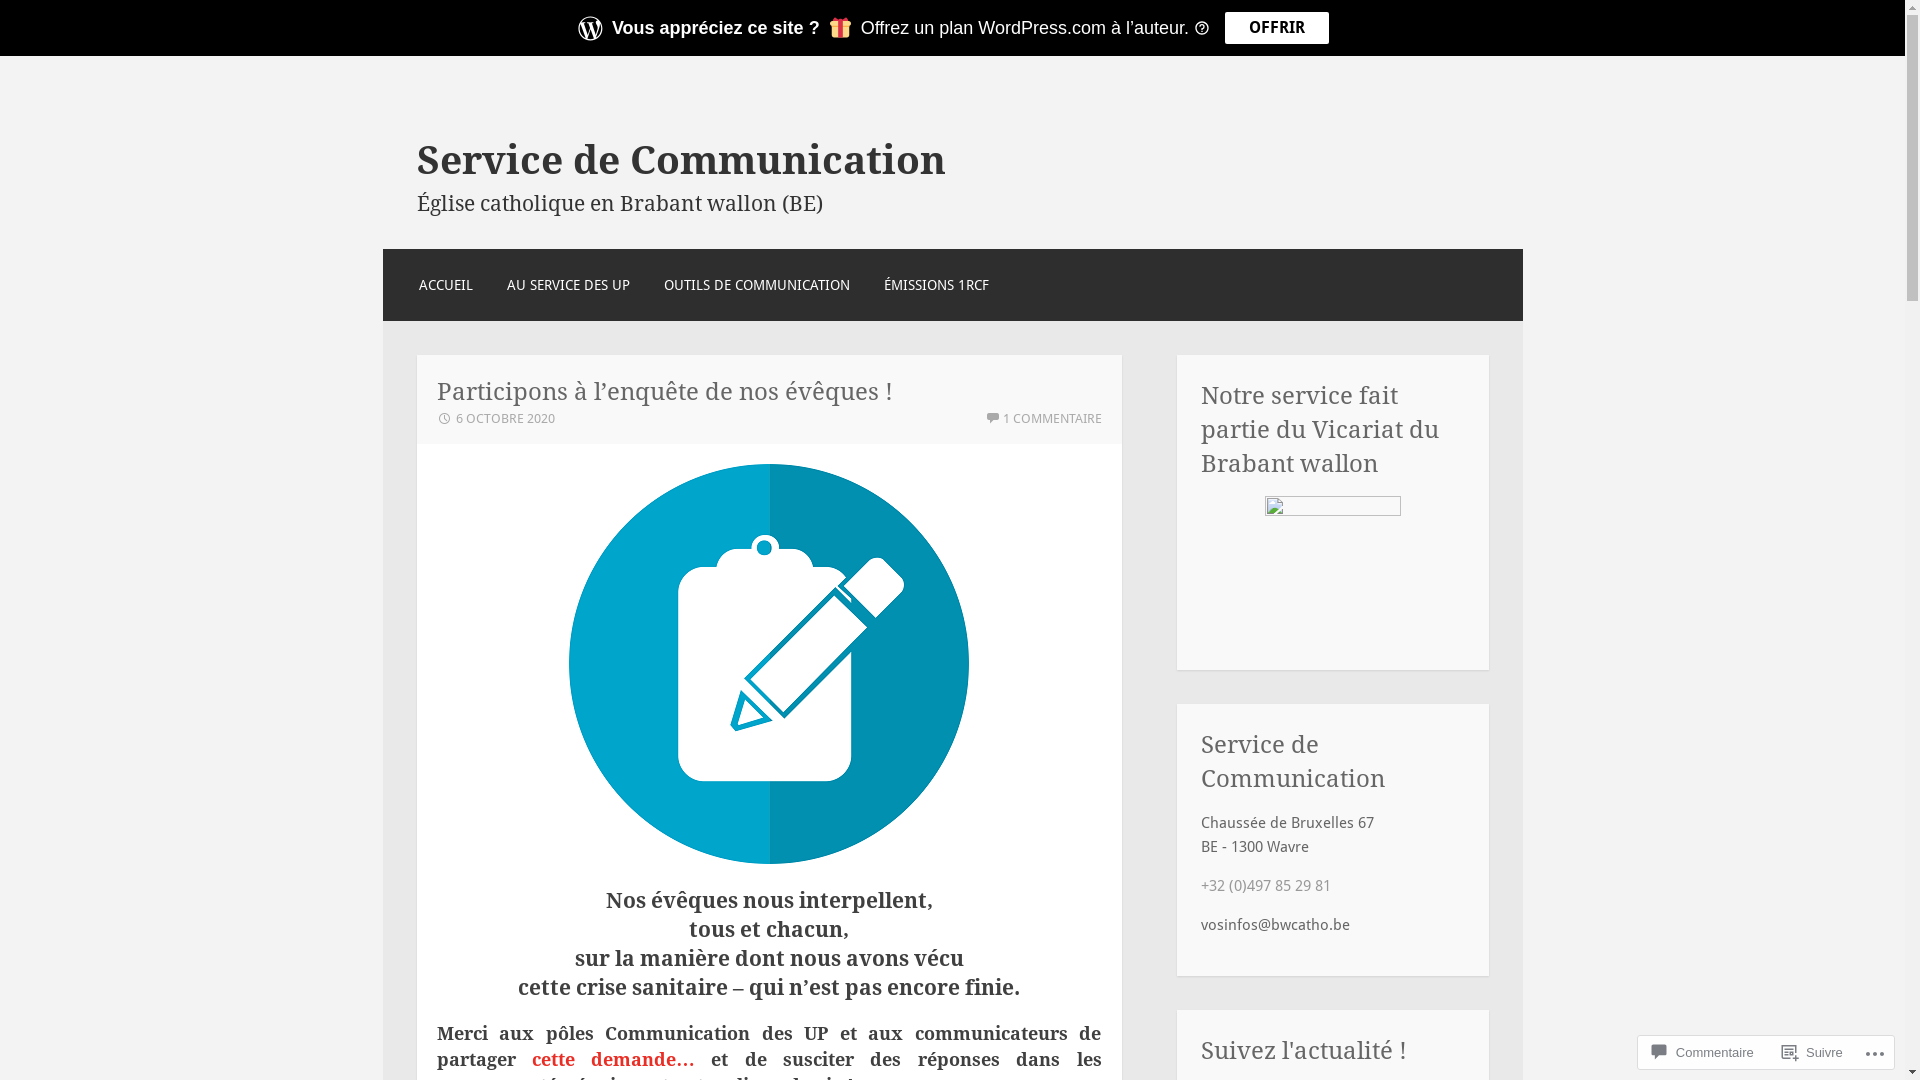  Describe the element at coordinates (757, 285) in the screenshot. I see `OUTILS DE COMMUNICATION` at that location.